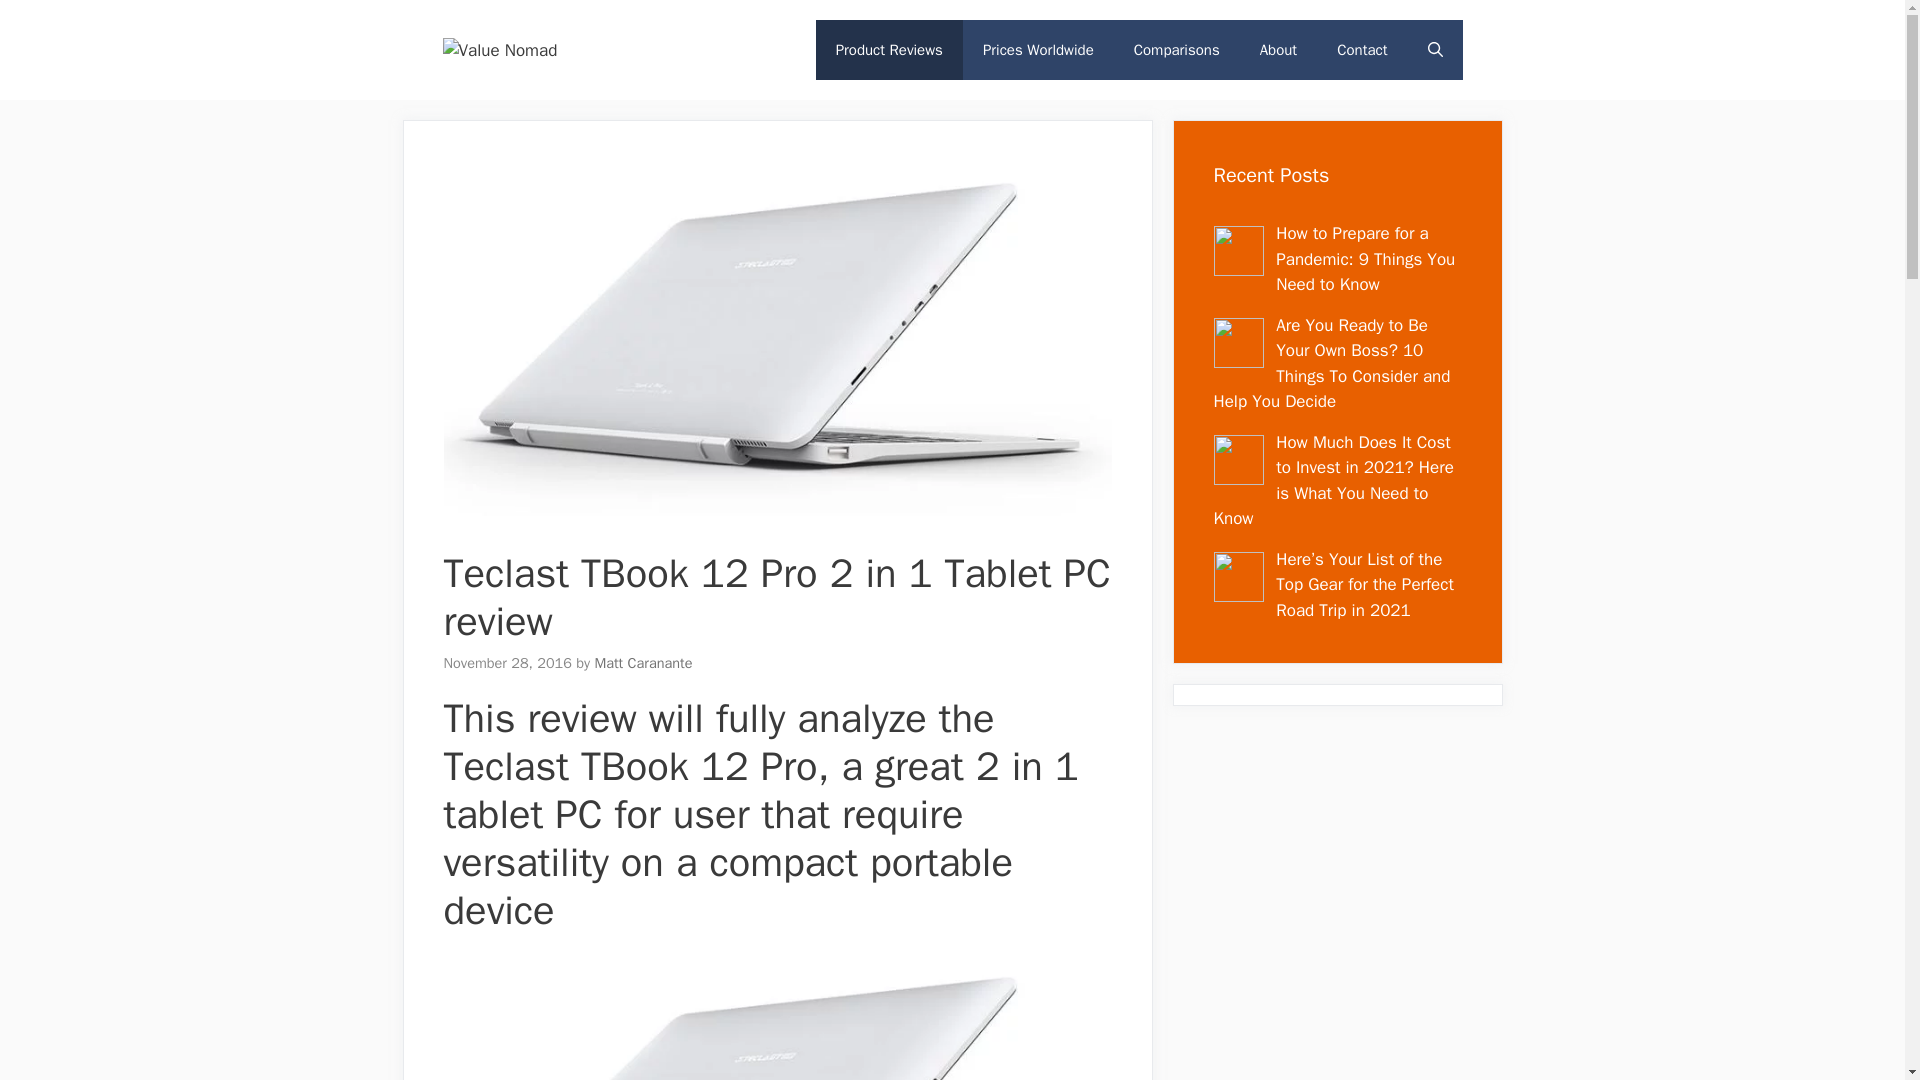  I want to click on Value Nomad, so click(498, 49).